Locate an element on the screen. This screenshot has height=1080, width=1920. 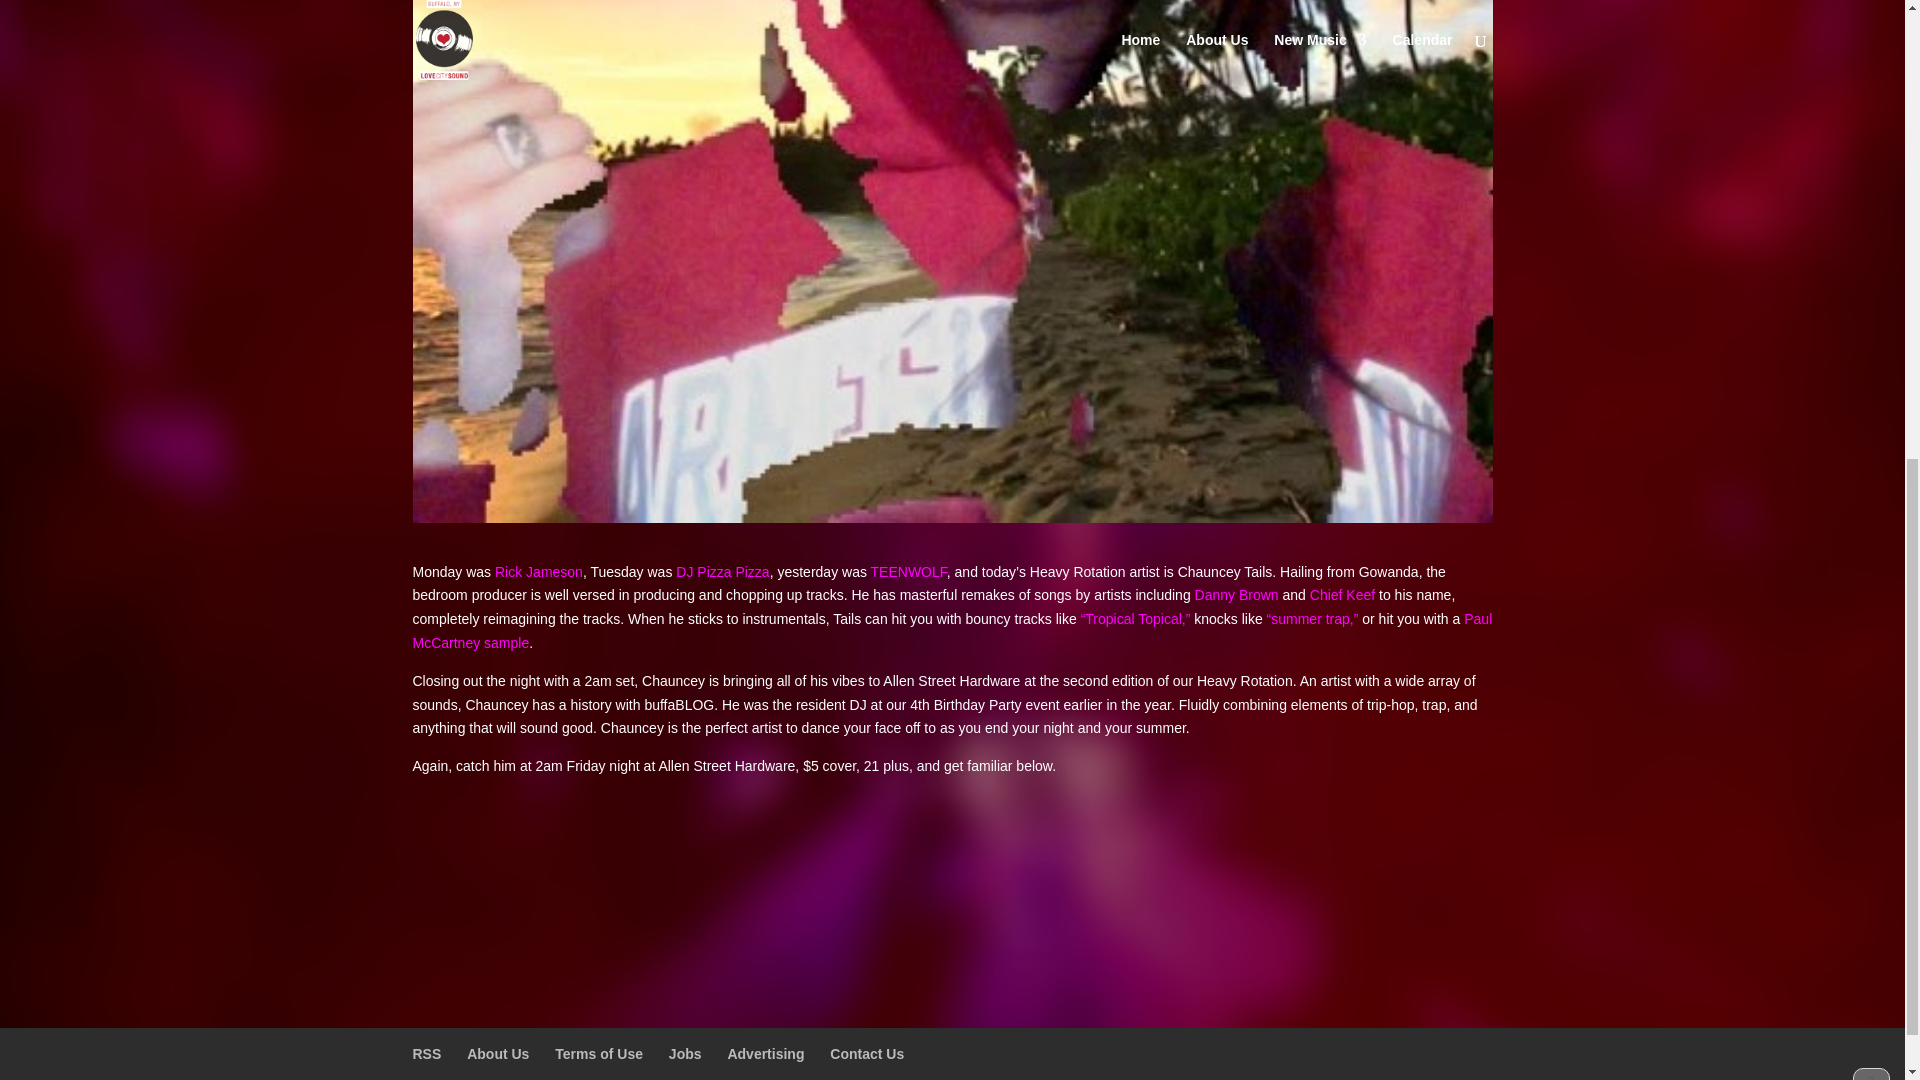
TEENWOLF is located at coordinates (908, 571).